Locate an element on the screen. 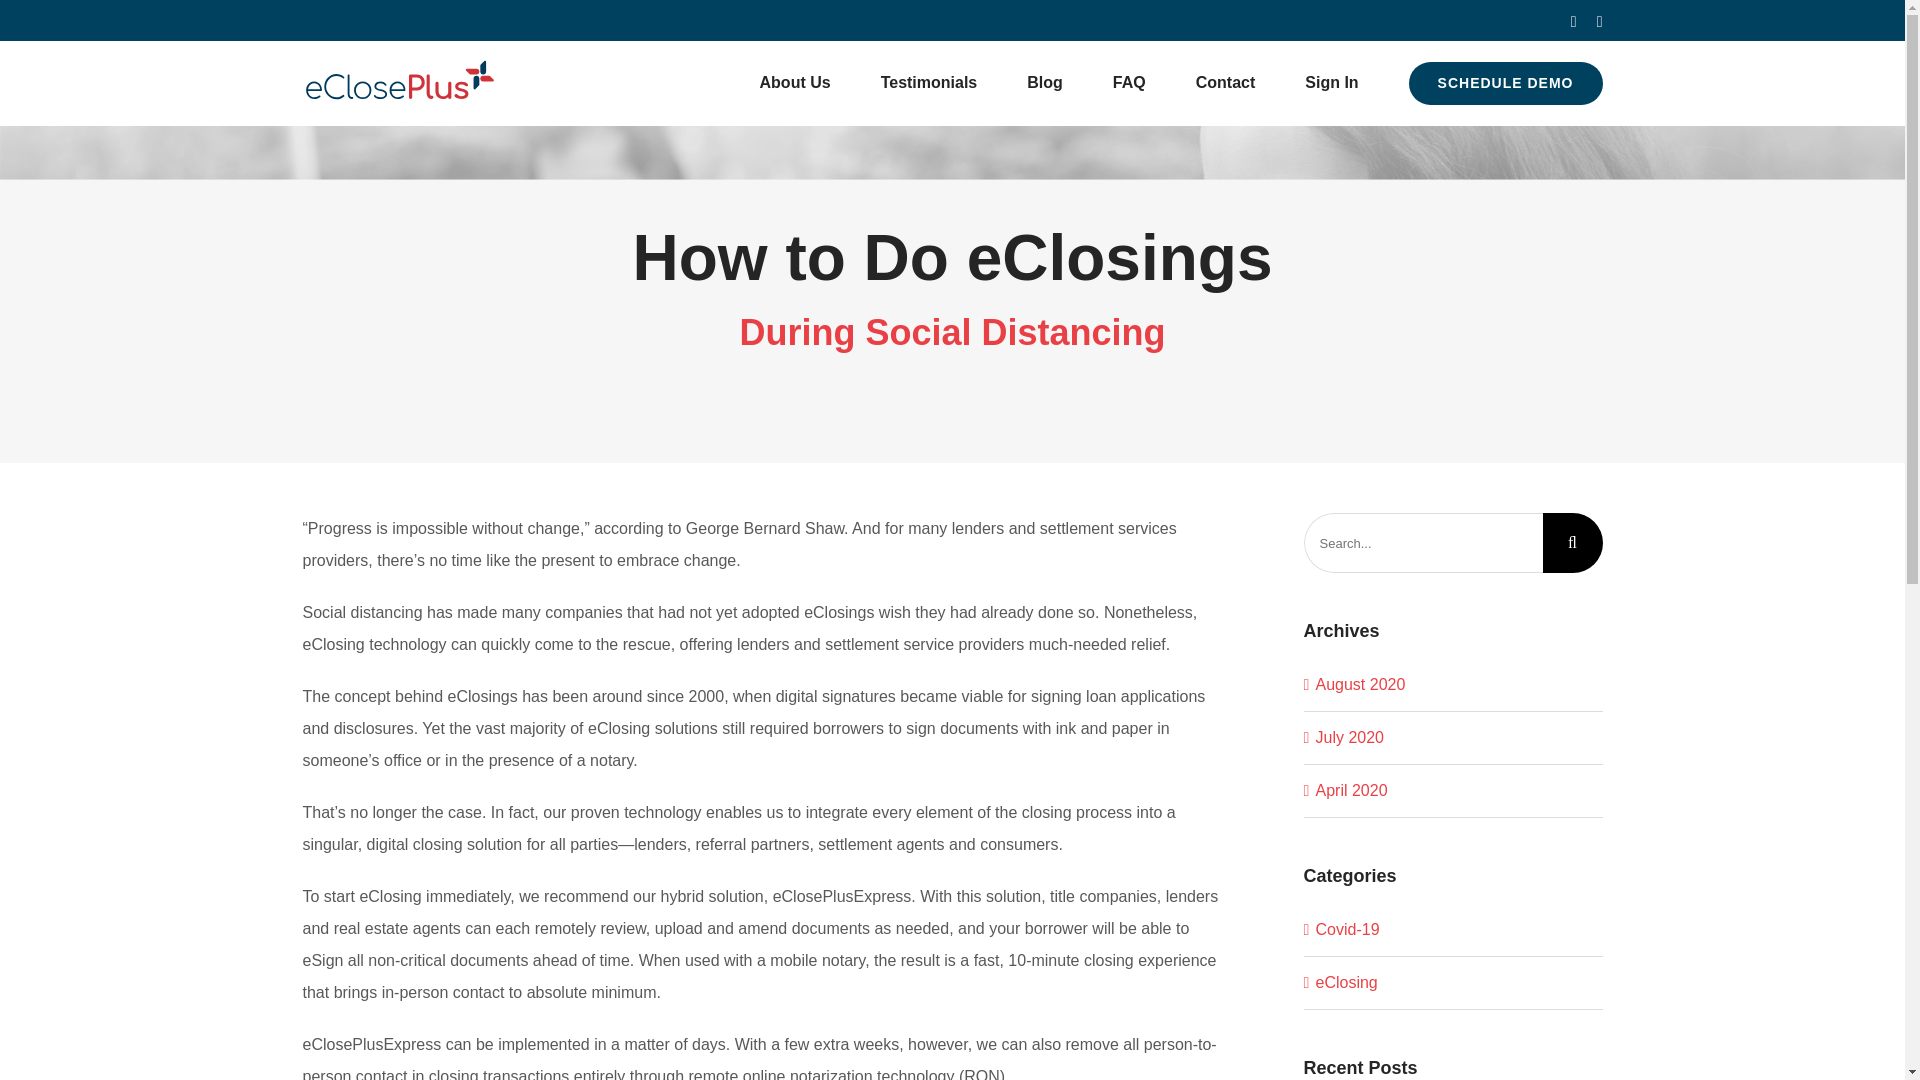  Testimonials is located at coordinates (929, 83).